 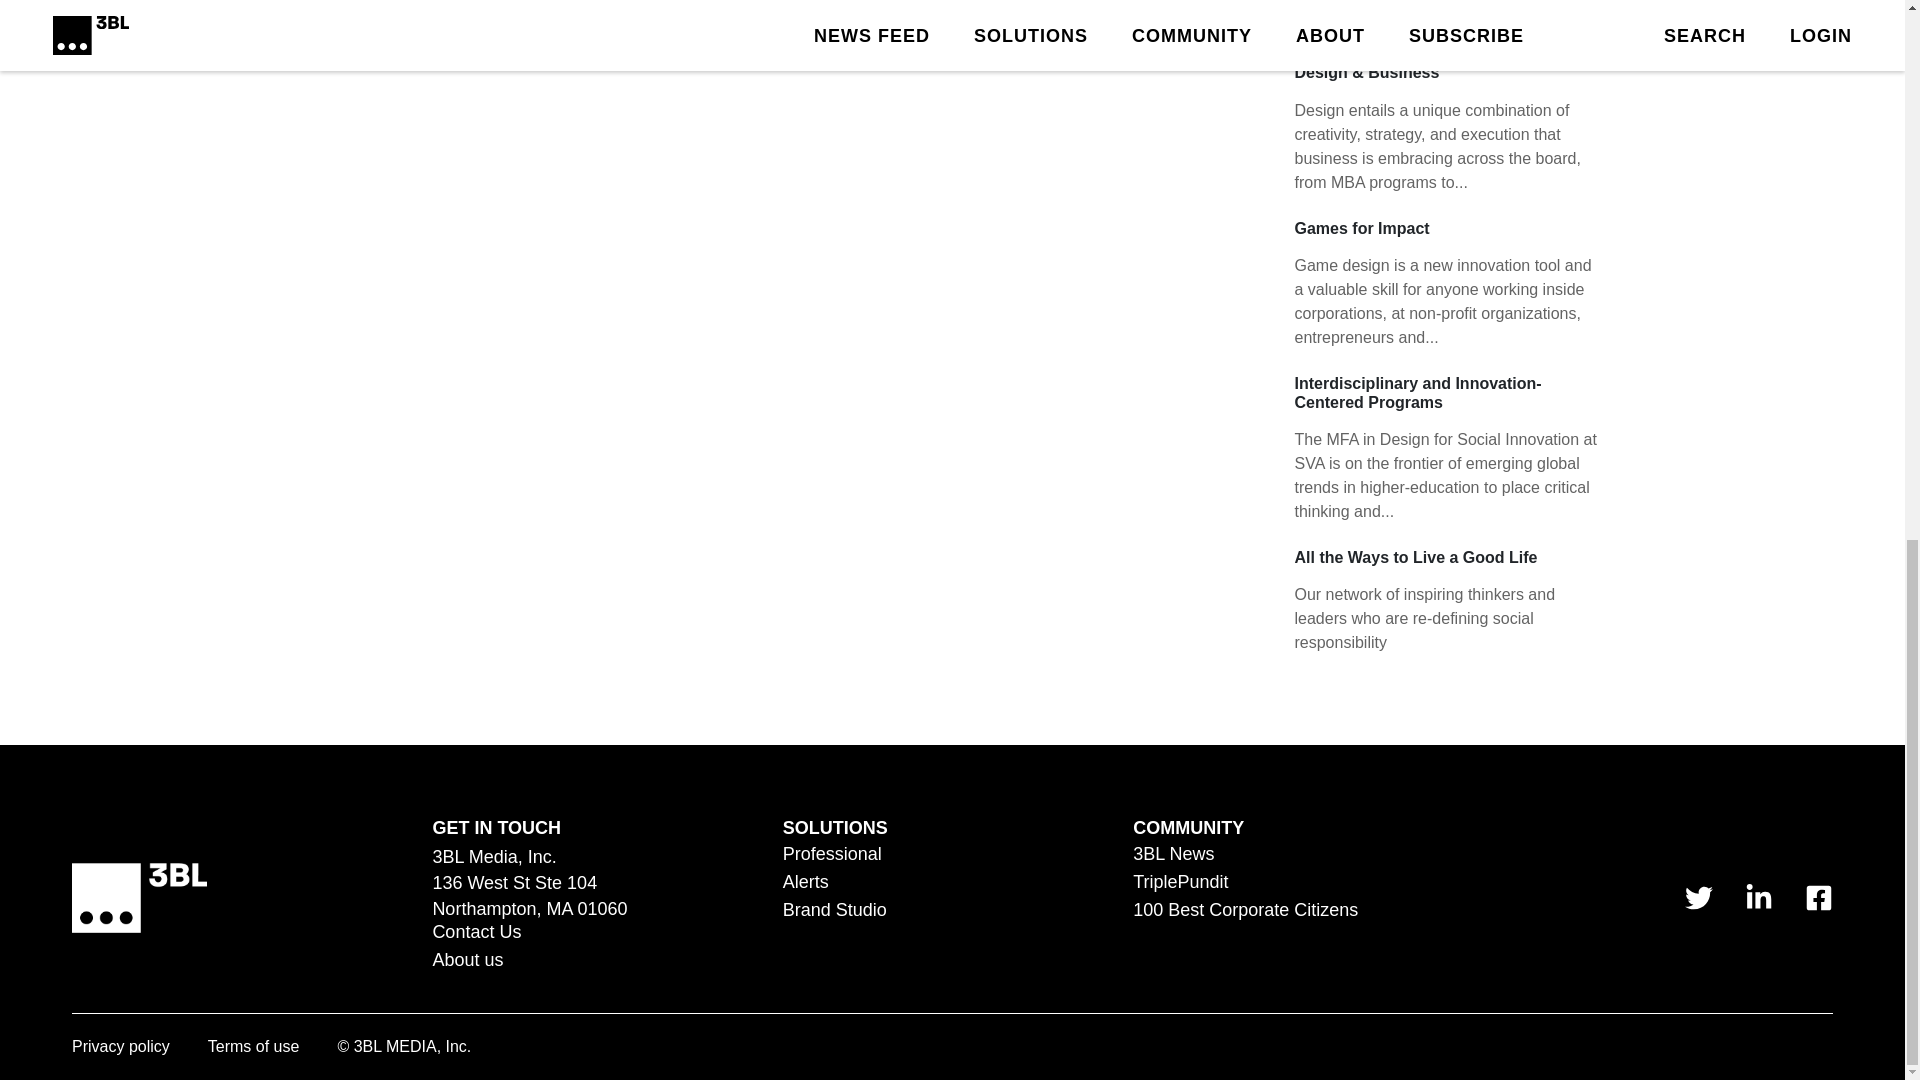 I want to click on link to 3 B L Media's Facebook, so click(x=1818, y=898).